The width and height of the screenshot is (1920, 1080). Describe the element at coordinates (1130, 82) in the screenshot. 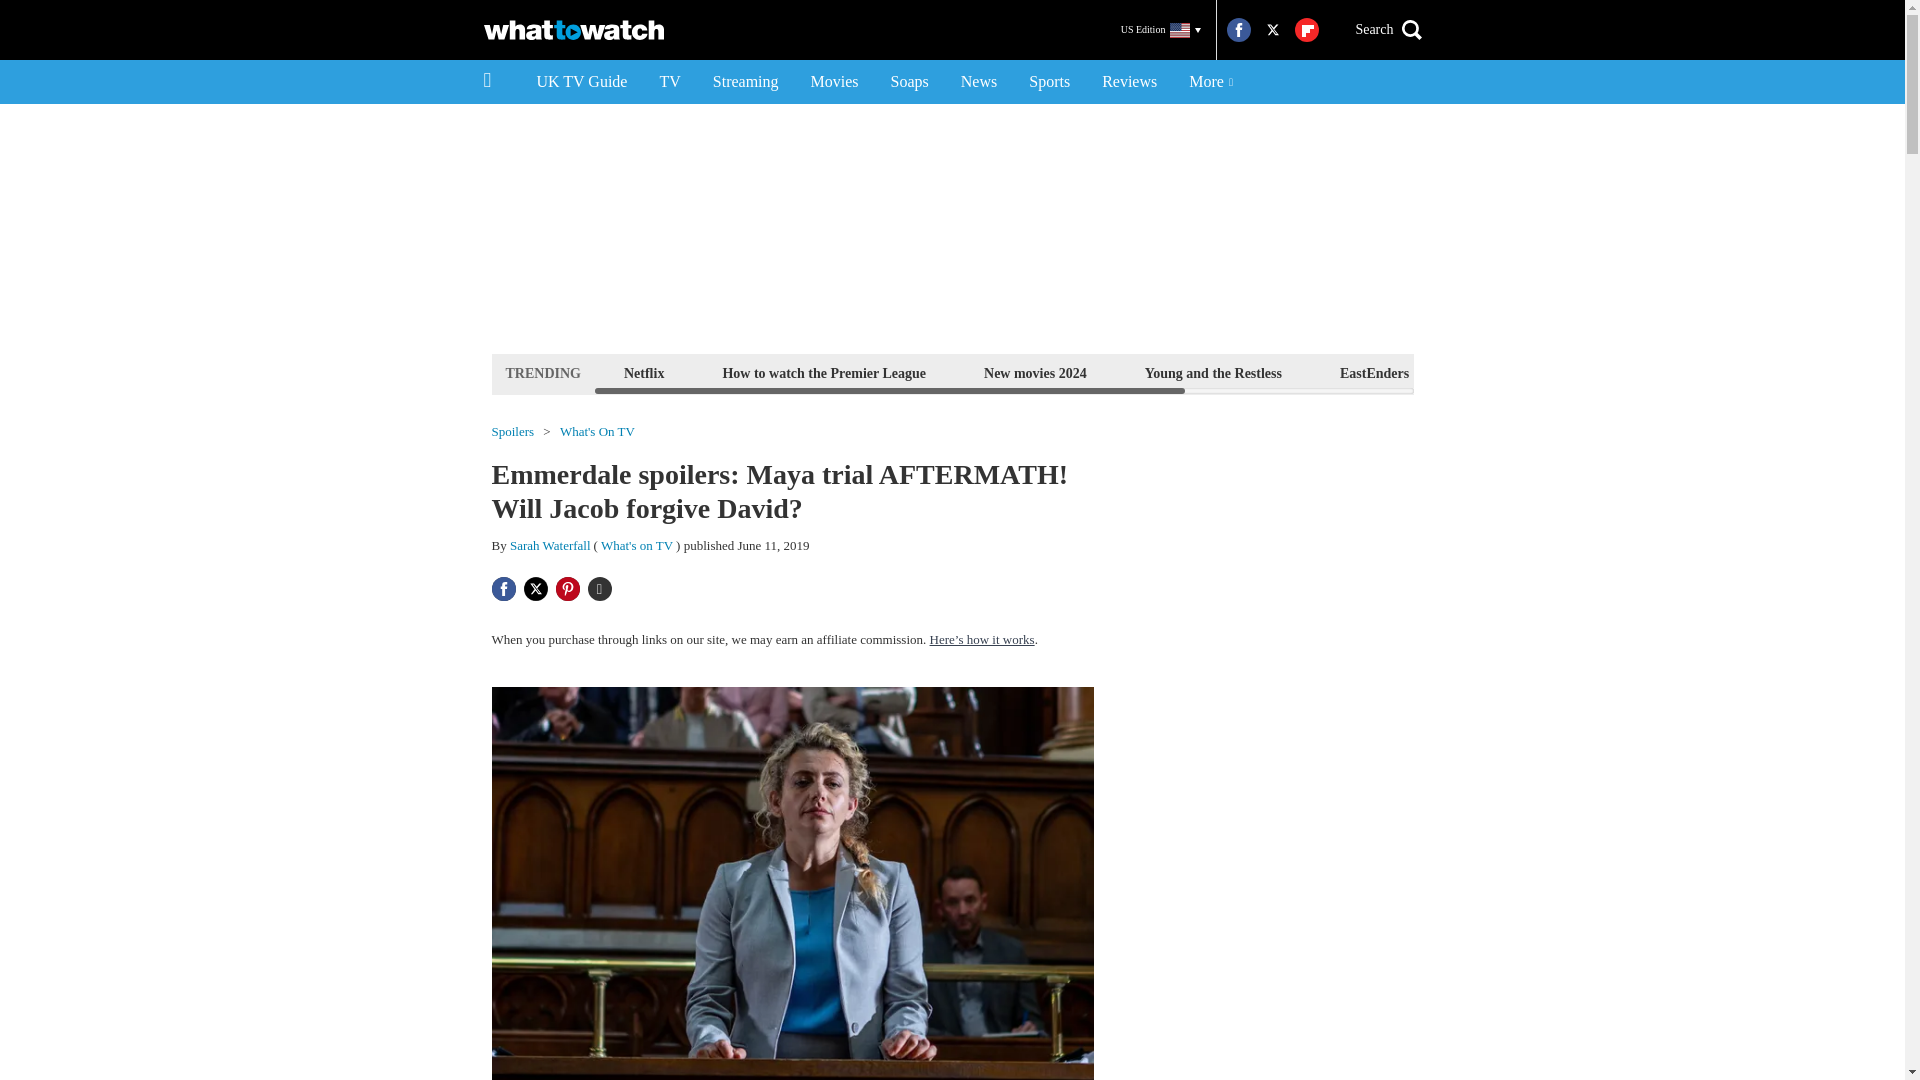

I see `Reviews` at that location.